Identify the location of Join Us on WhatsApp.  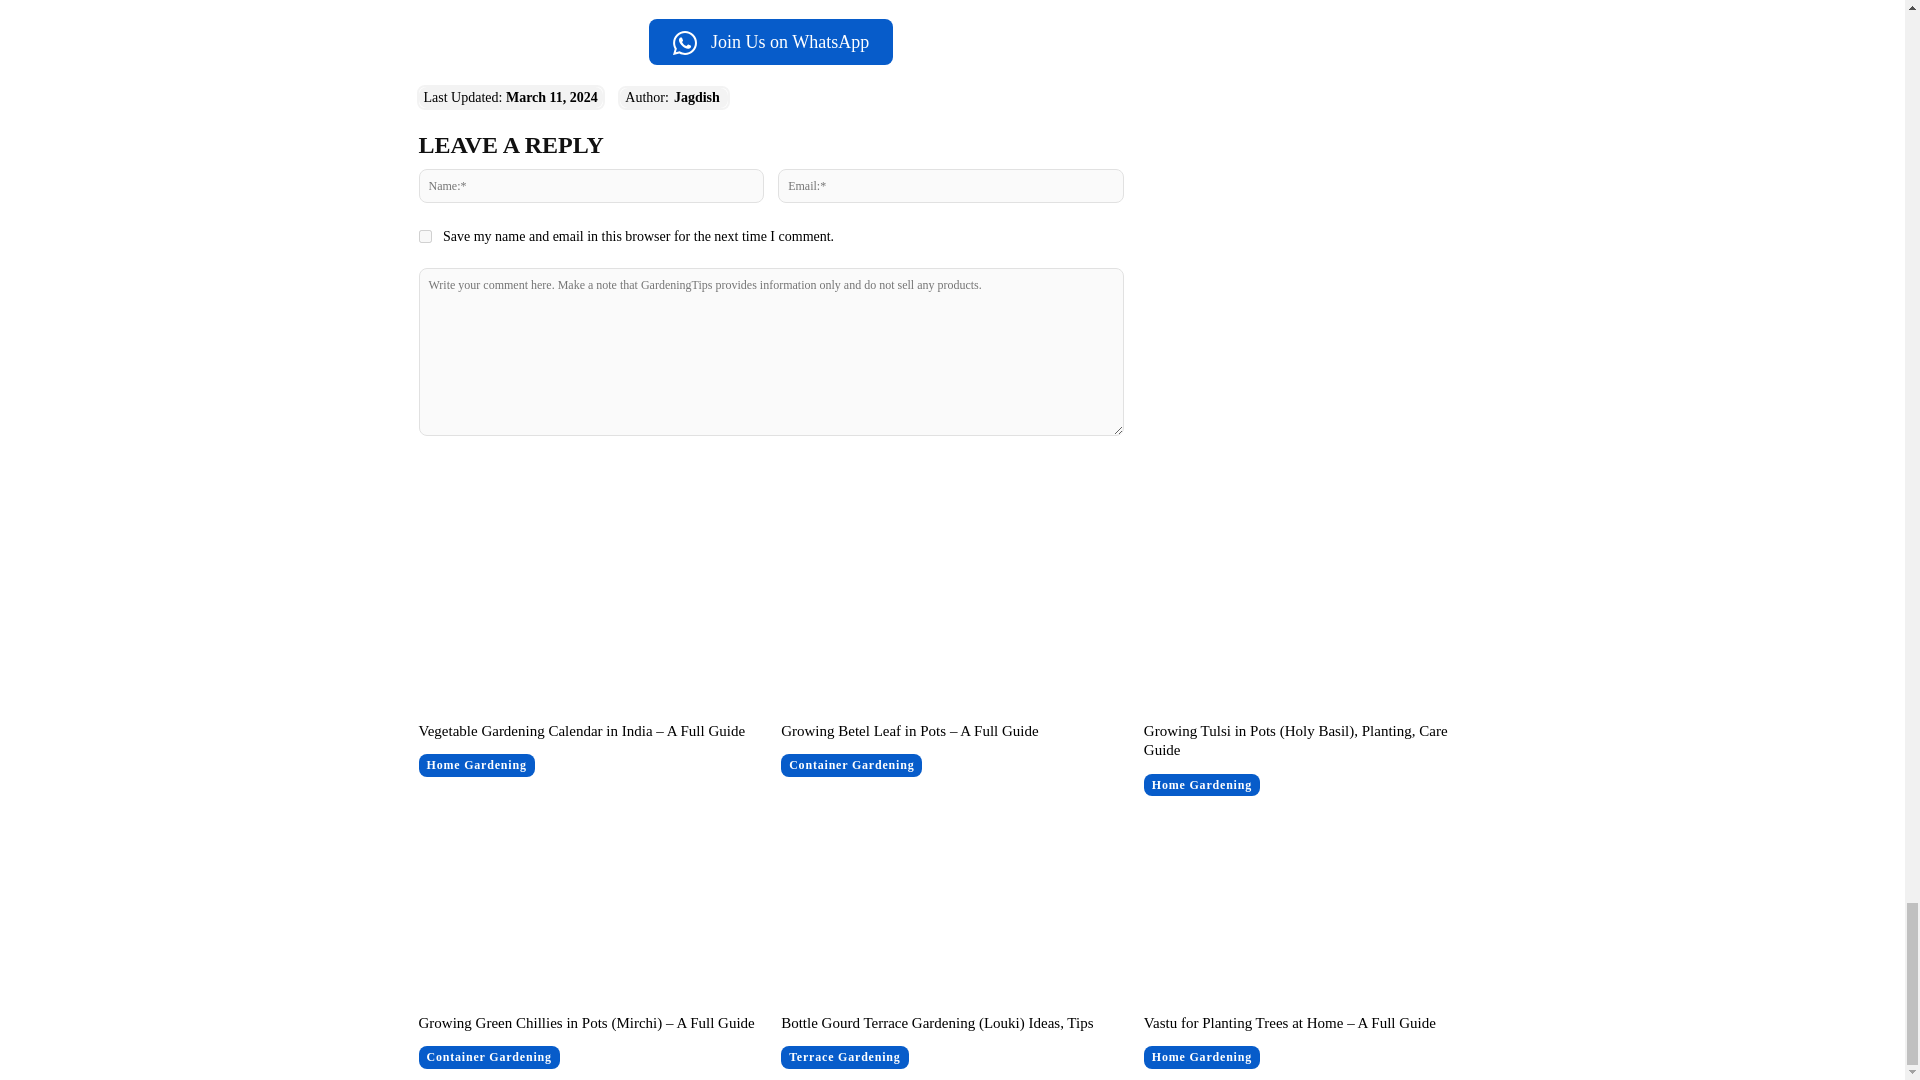
(770, 42).